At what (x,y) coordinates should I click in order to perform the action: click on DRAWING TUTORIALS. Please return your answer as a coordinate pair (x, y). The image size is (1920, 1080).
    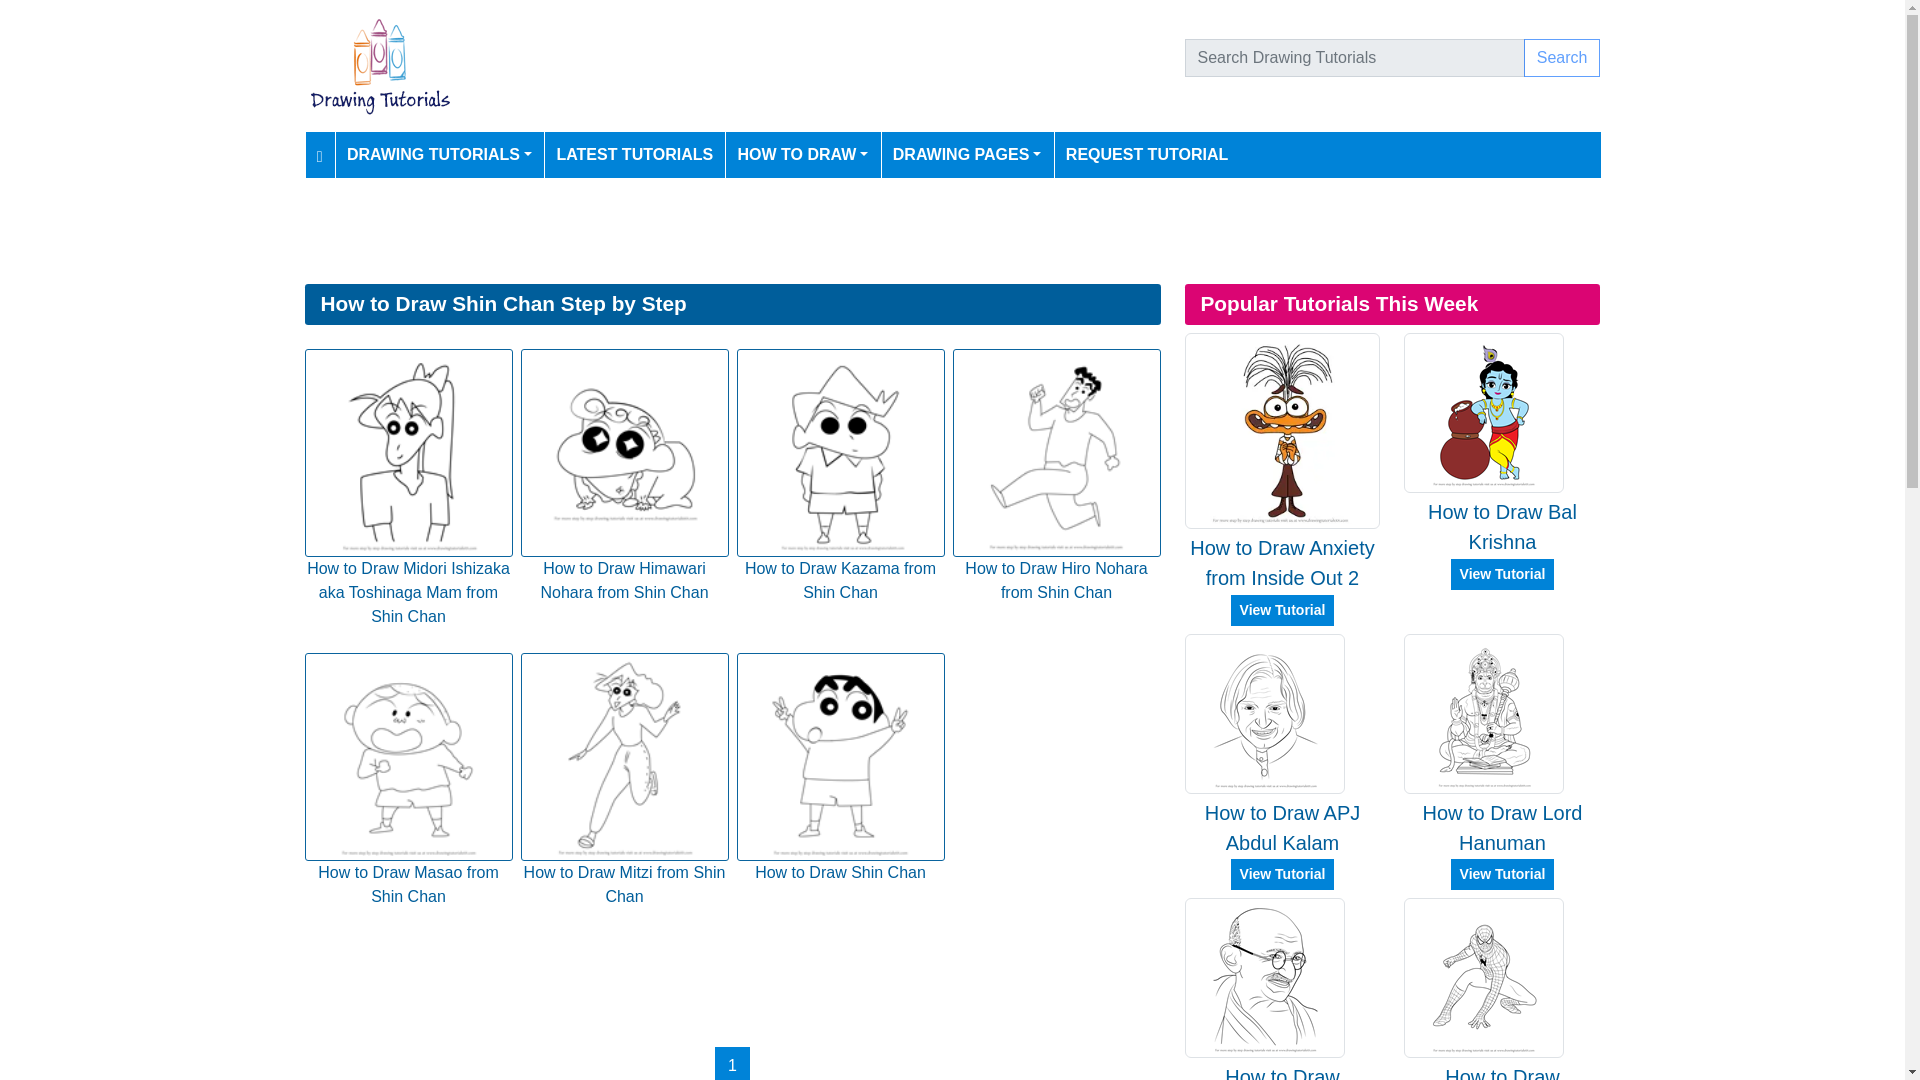
    Looking at the image, I should click on (439, 154).